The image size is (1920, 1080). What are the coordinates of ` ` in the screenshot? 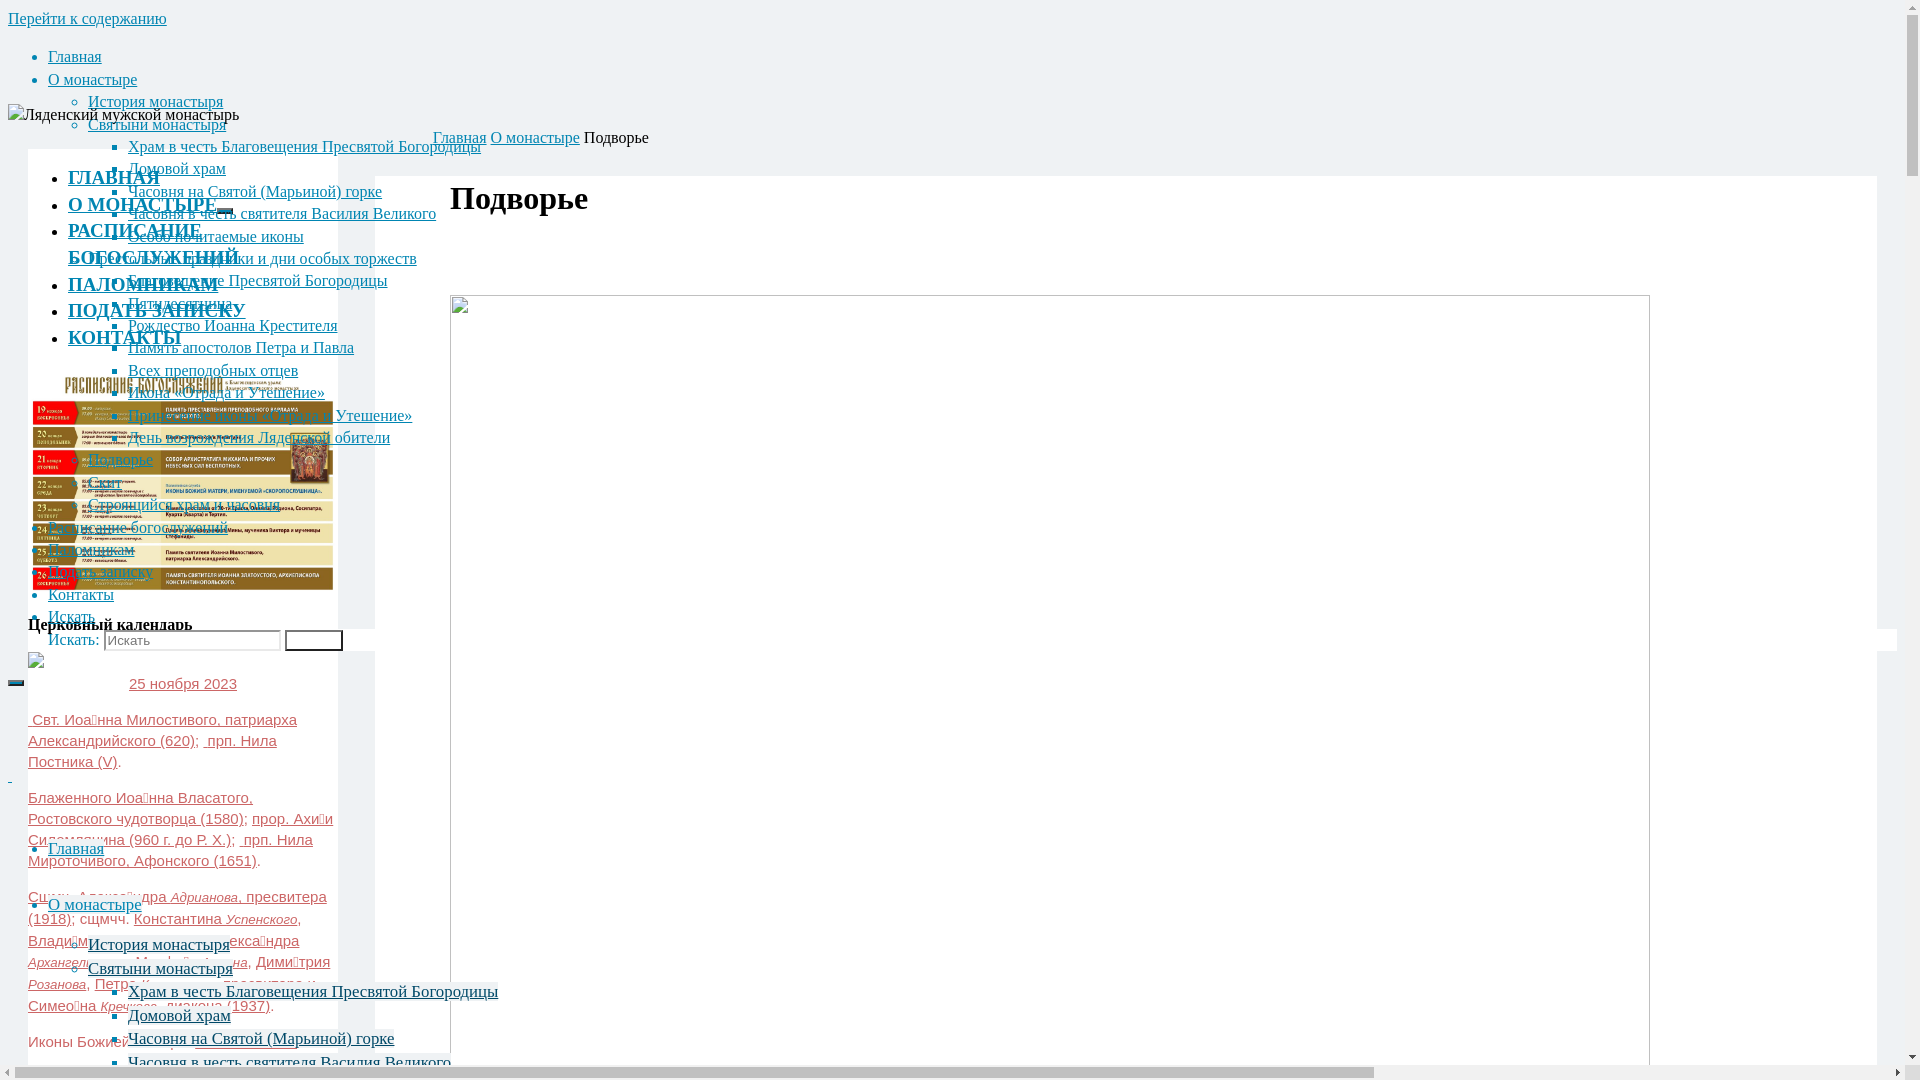 It's located at (10, 776).